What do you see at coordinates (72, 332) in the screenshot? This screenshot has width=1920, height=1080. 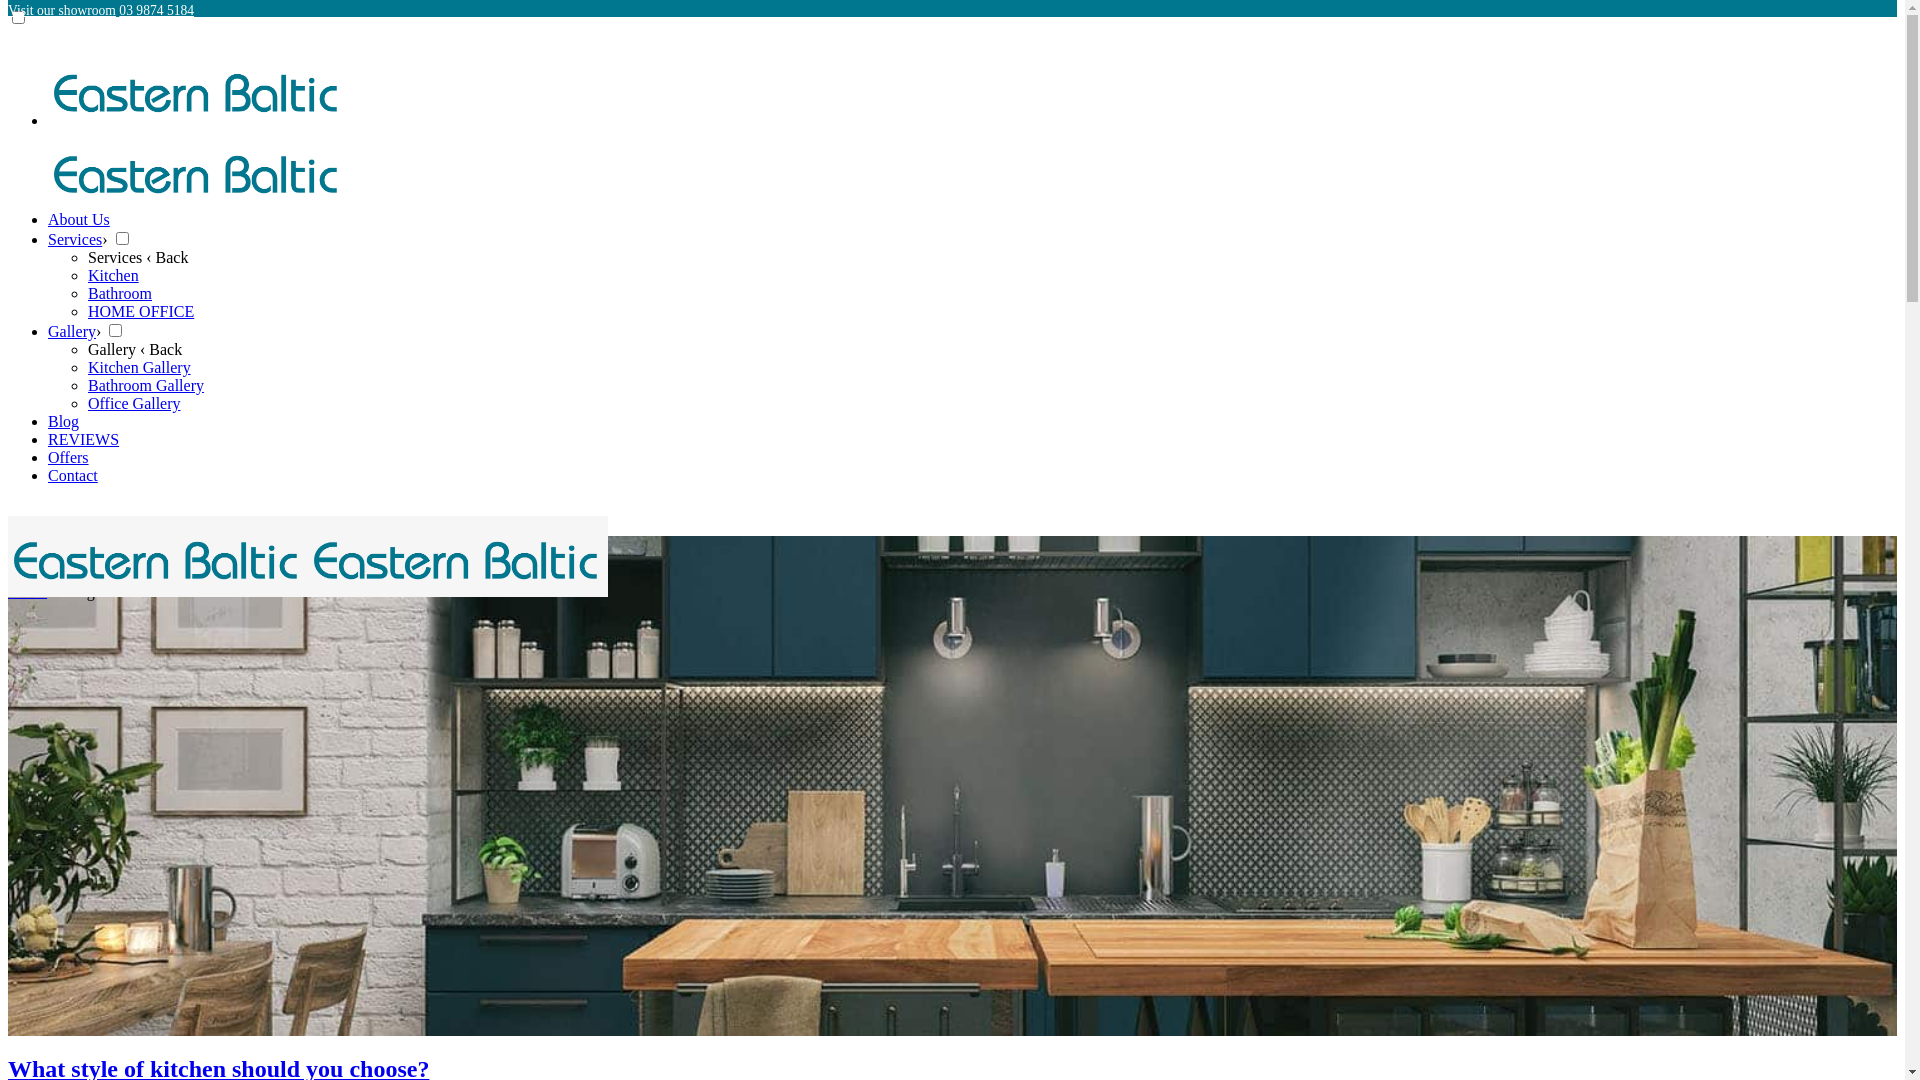 I see `Gallery` at bounding box center [72, 332].